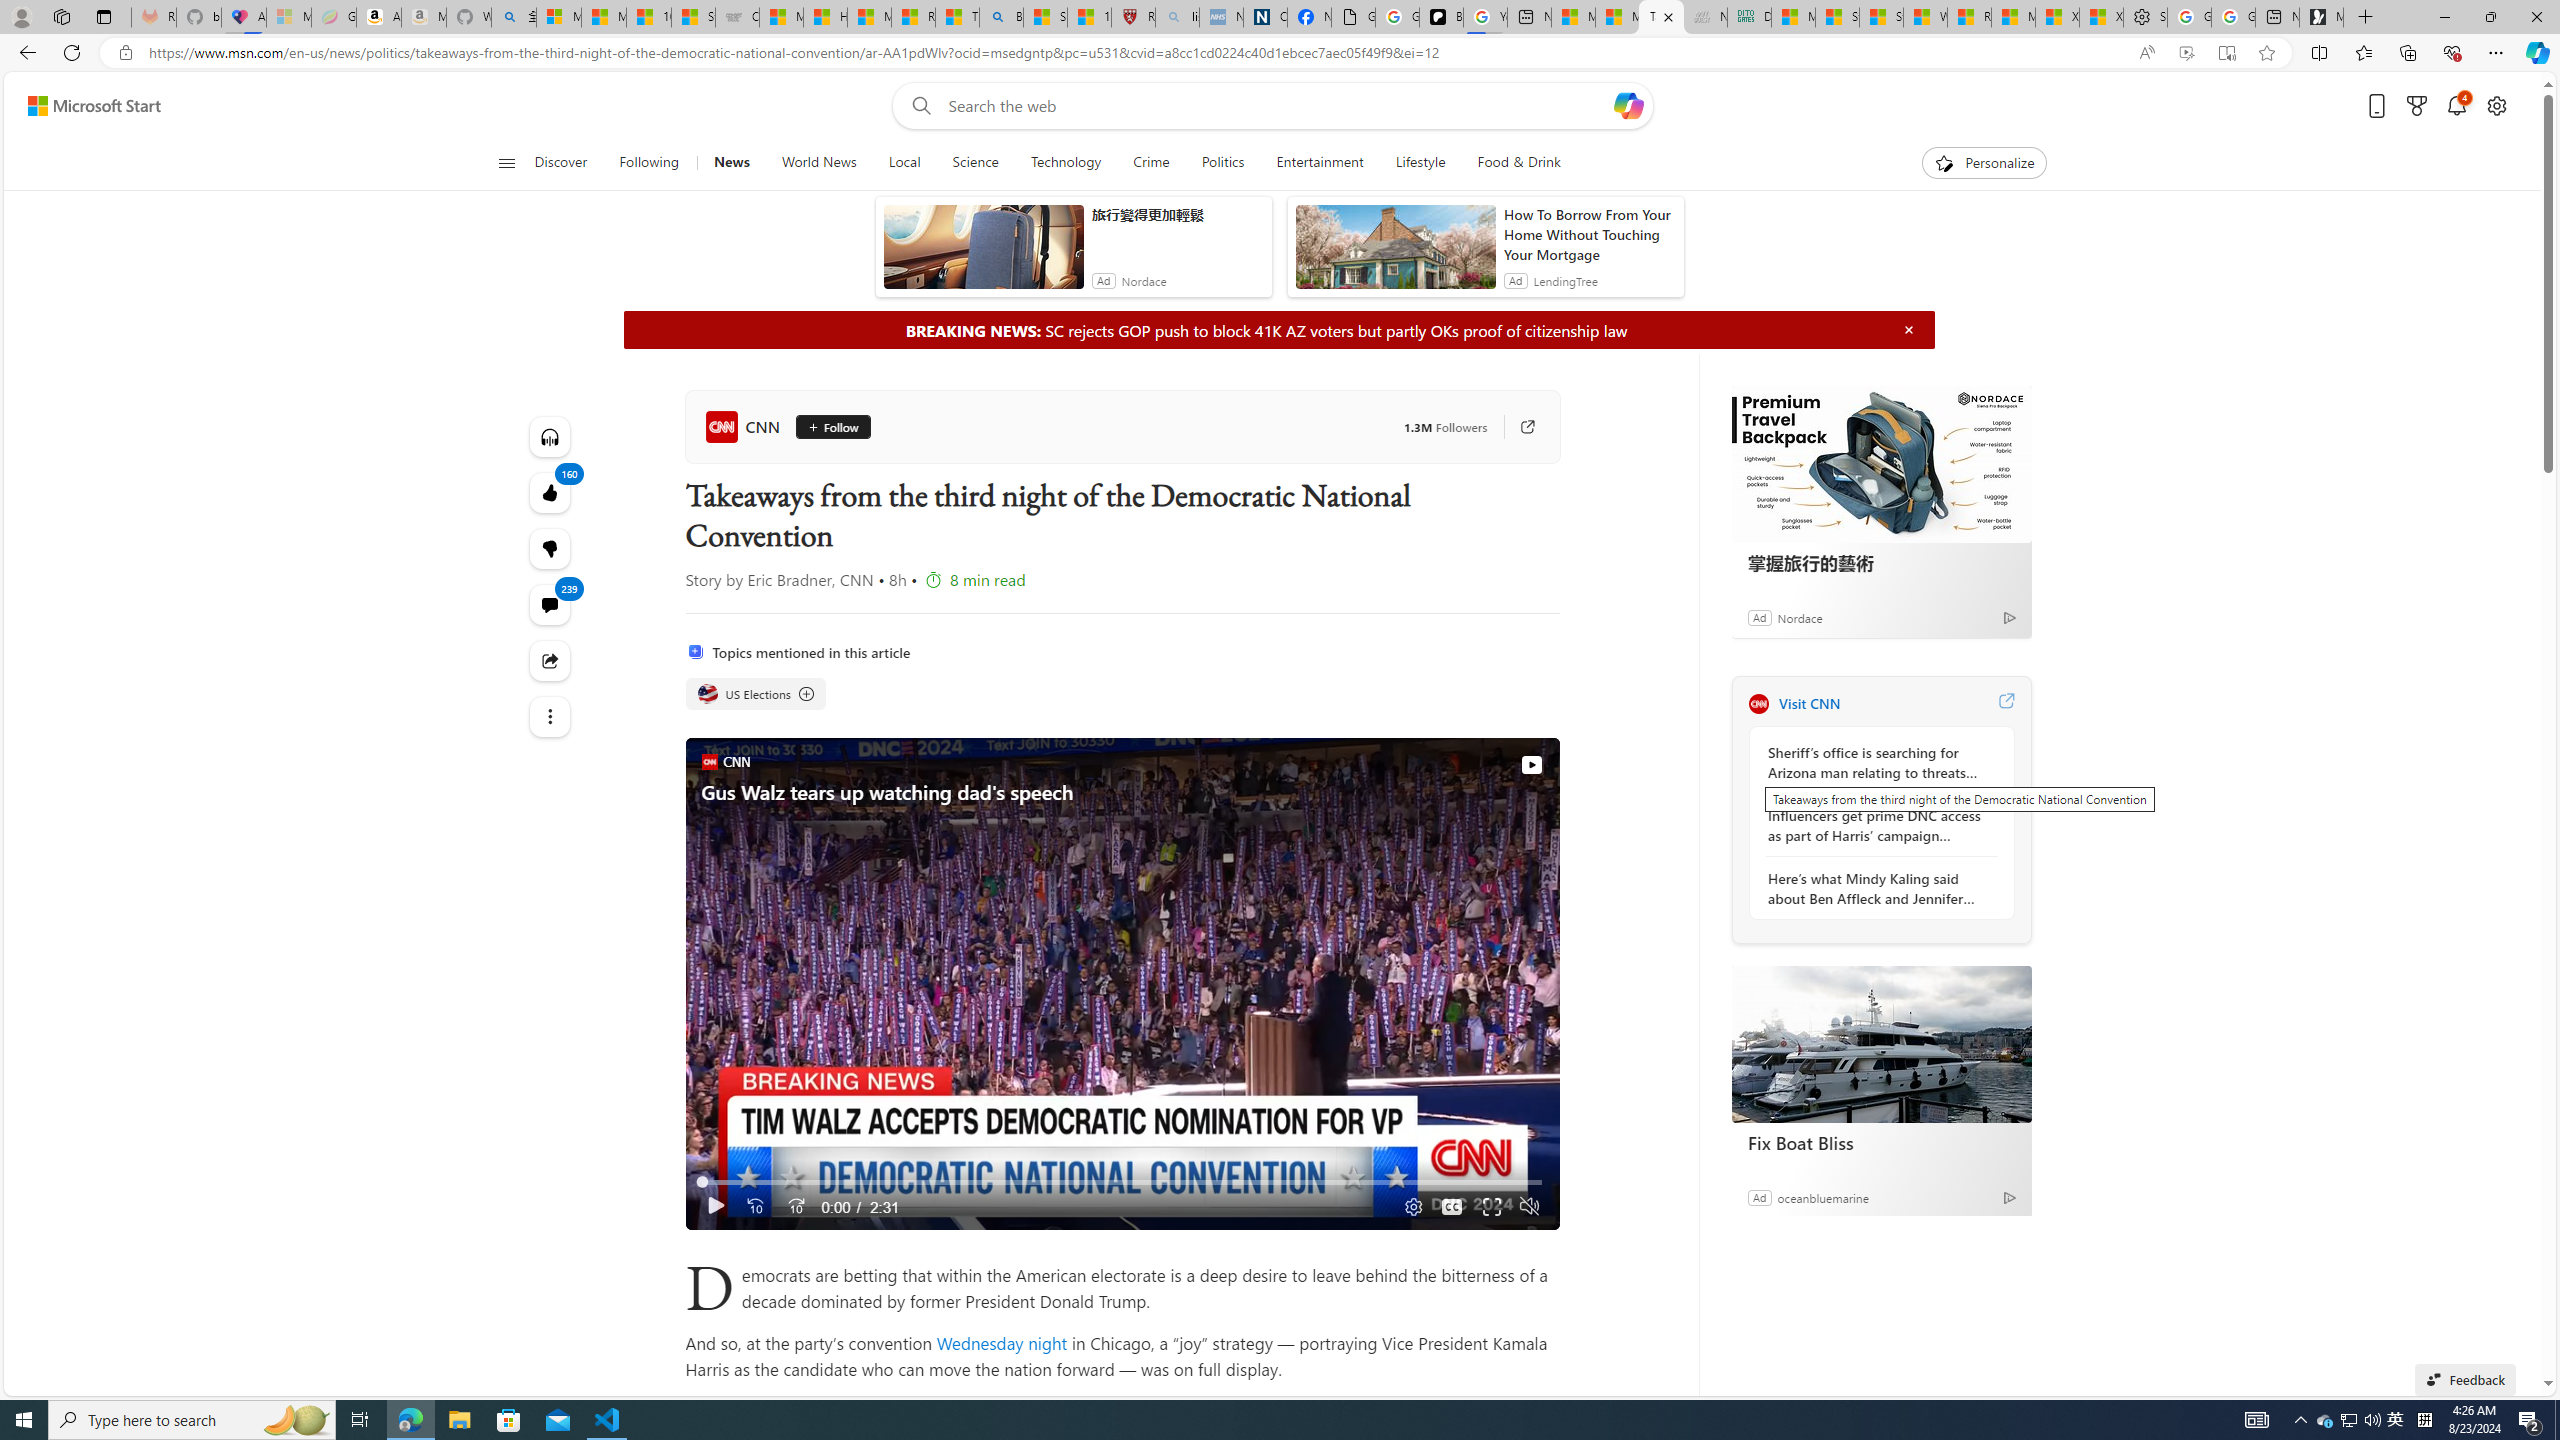 This screenshot has width=2560, height=1440. Describe the element at coordinates (1530, 765) in the screenshot. I see `View on Watch` at that location.